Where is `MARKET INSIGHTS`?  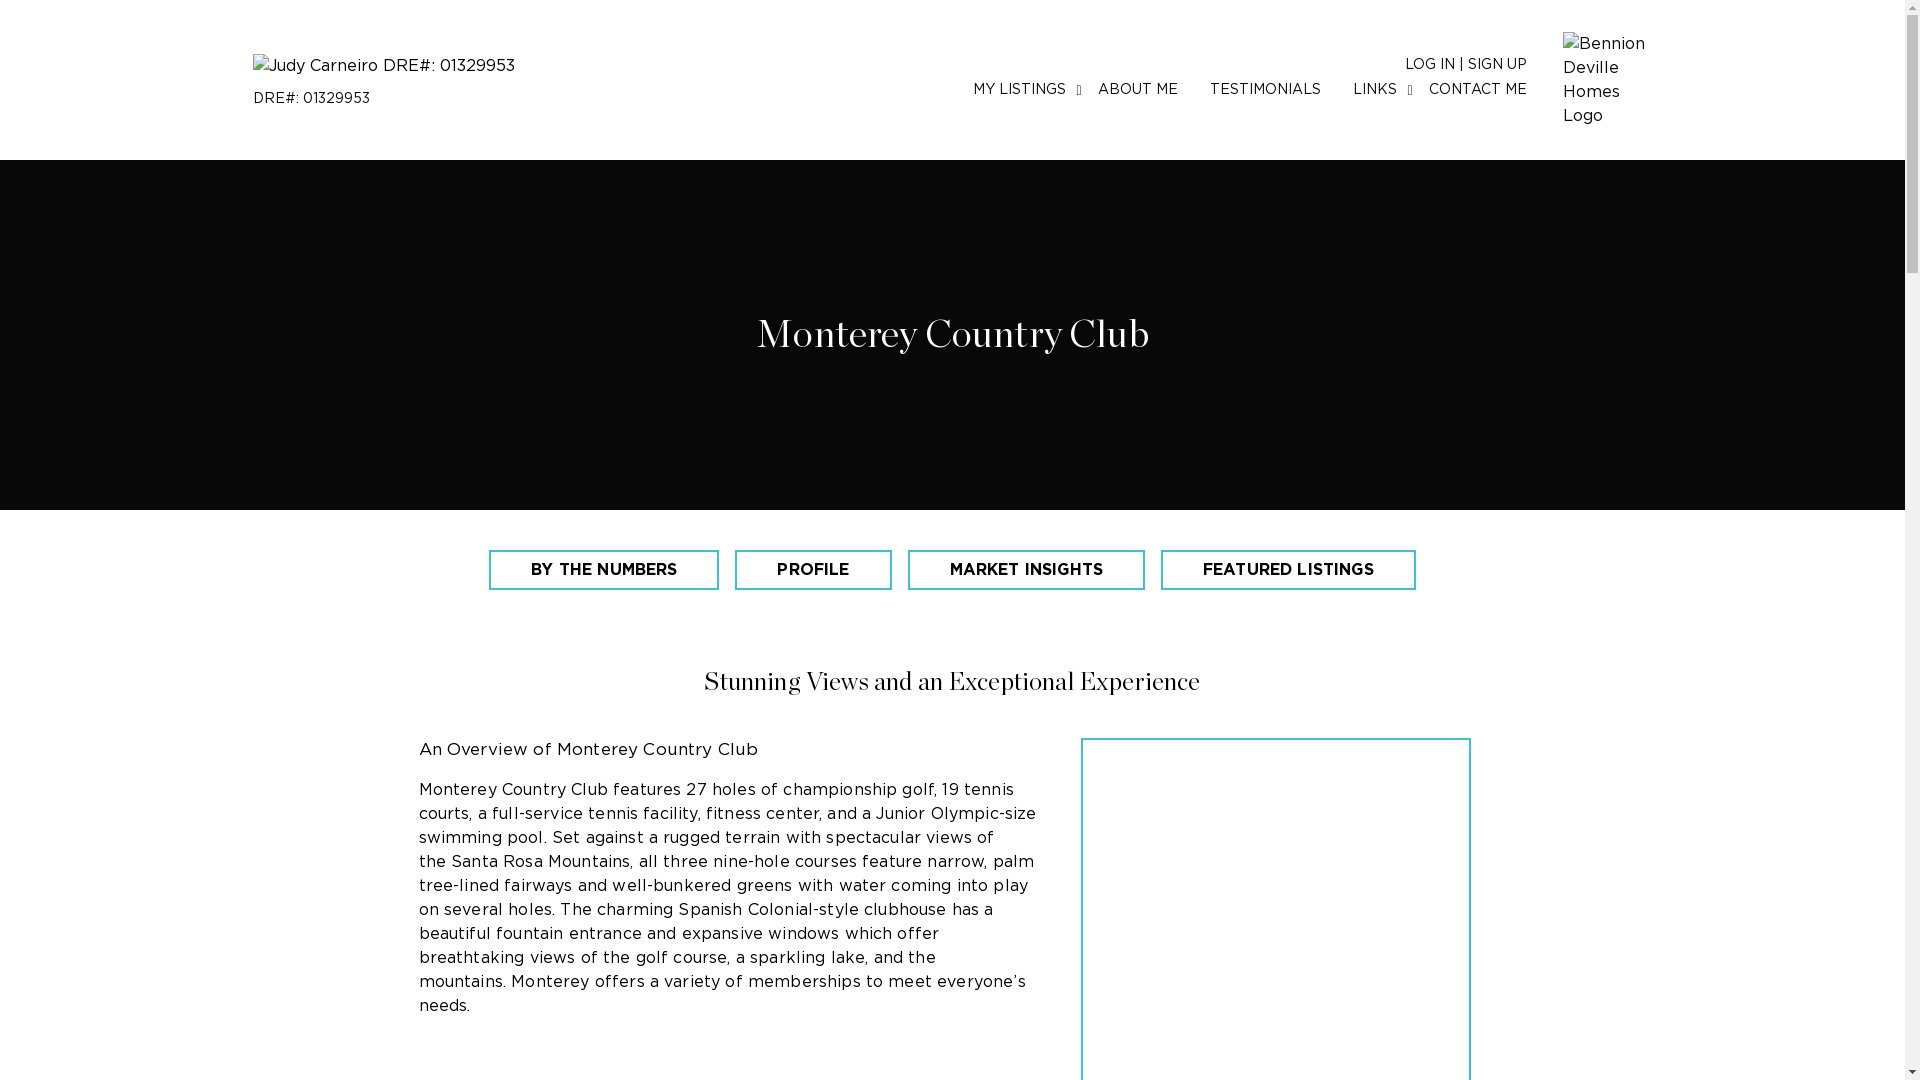
MARKET INSIGHTS is located at coordinates (1026, 569).